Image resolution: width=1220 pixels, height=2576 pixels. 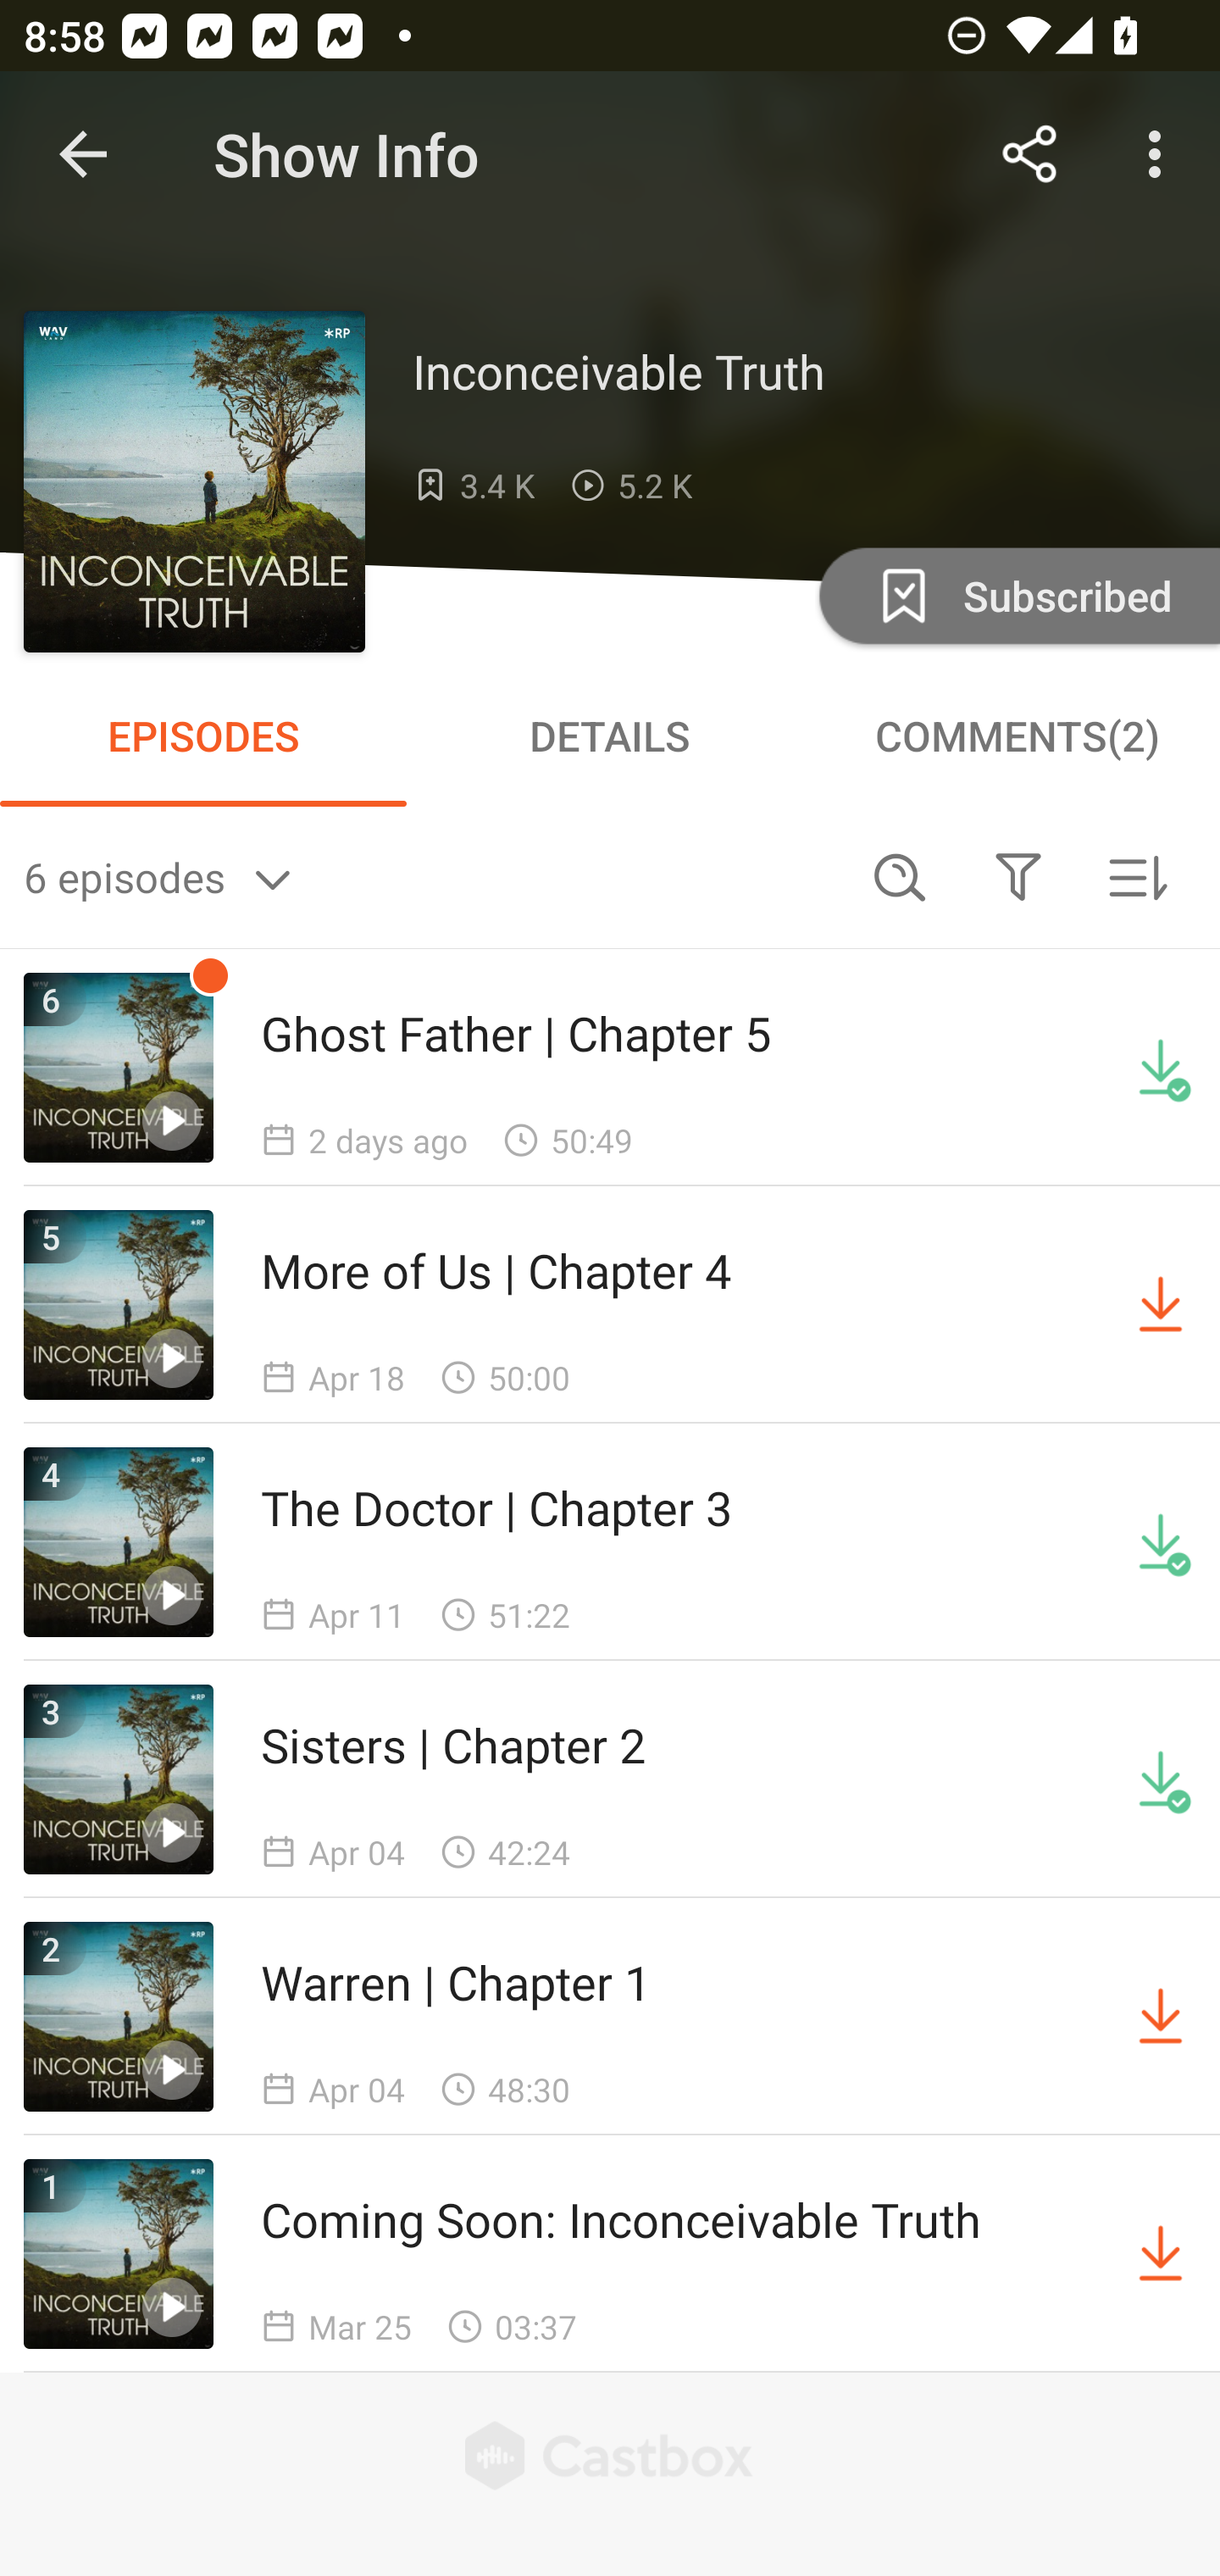 I want to click on 6 episodes , so click(x=432, y=876).